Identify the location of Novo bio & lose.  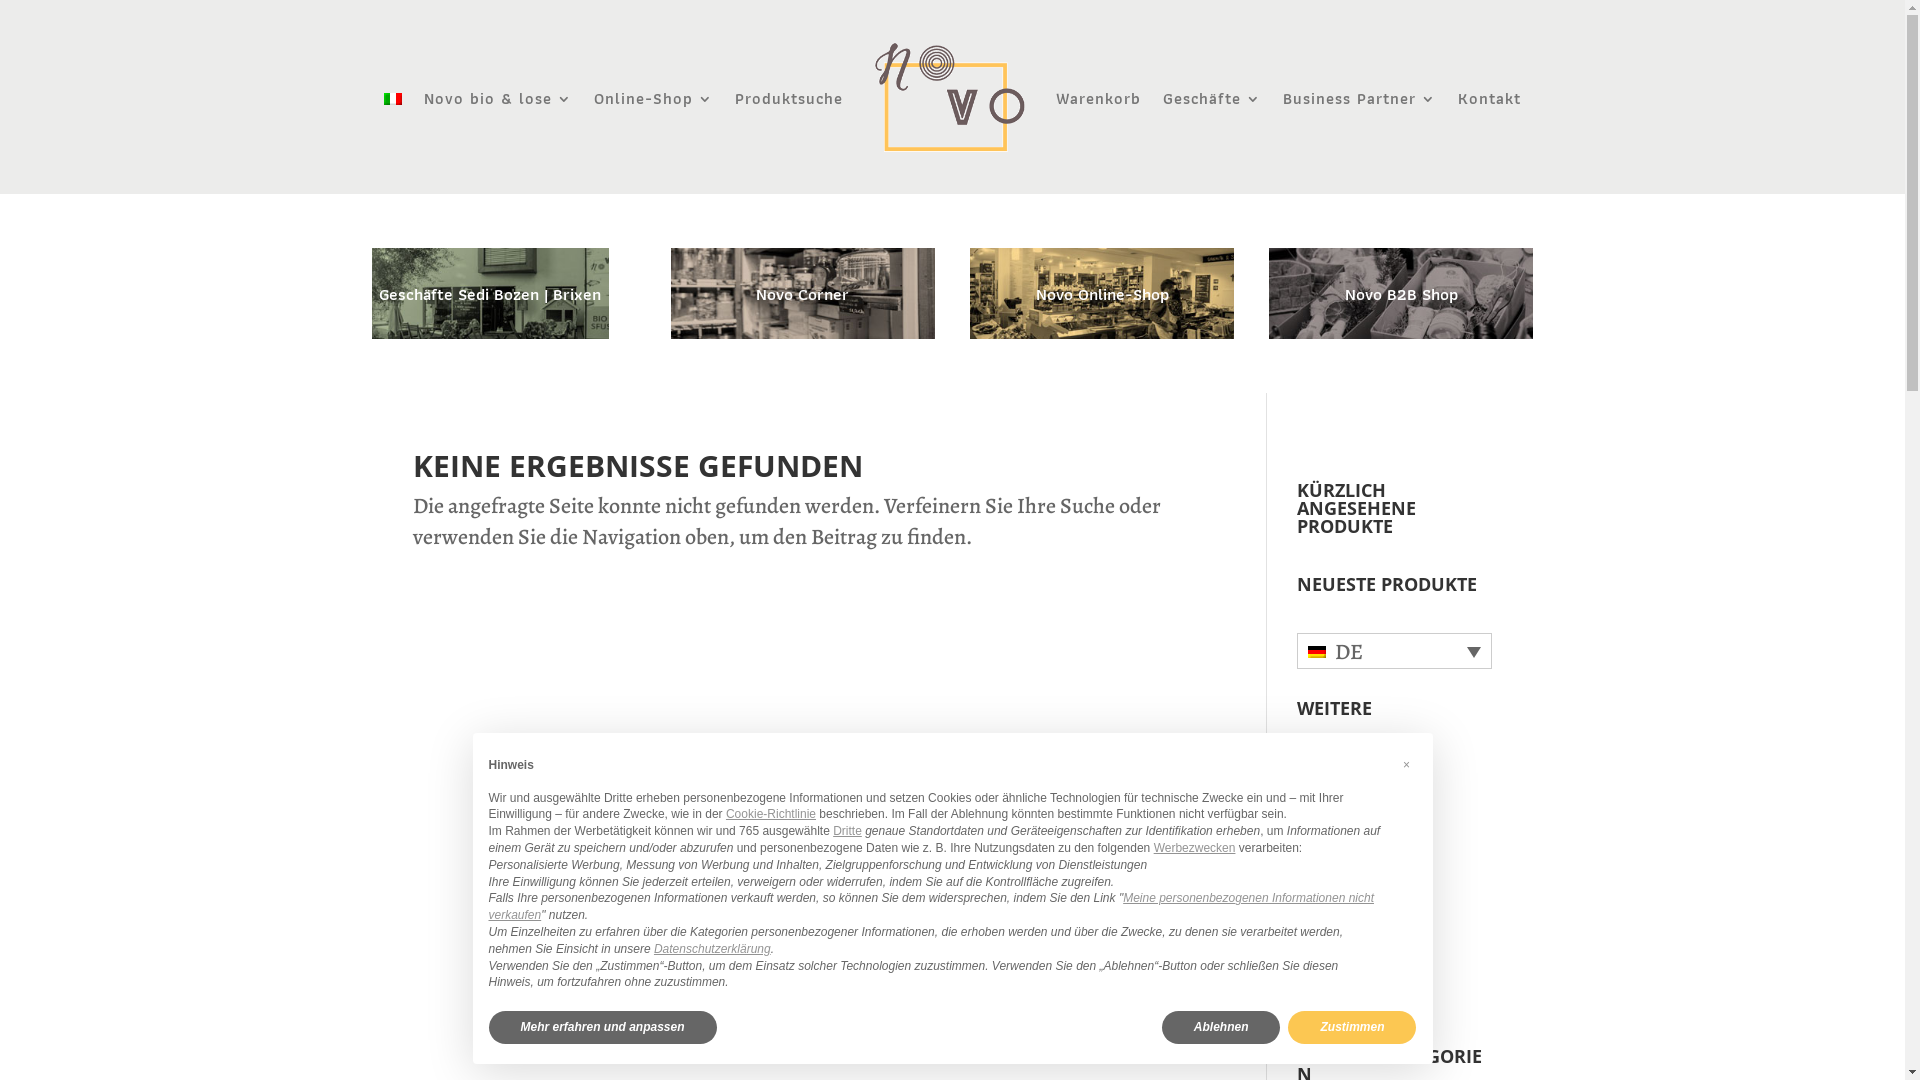
(498, 100).